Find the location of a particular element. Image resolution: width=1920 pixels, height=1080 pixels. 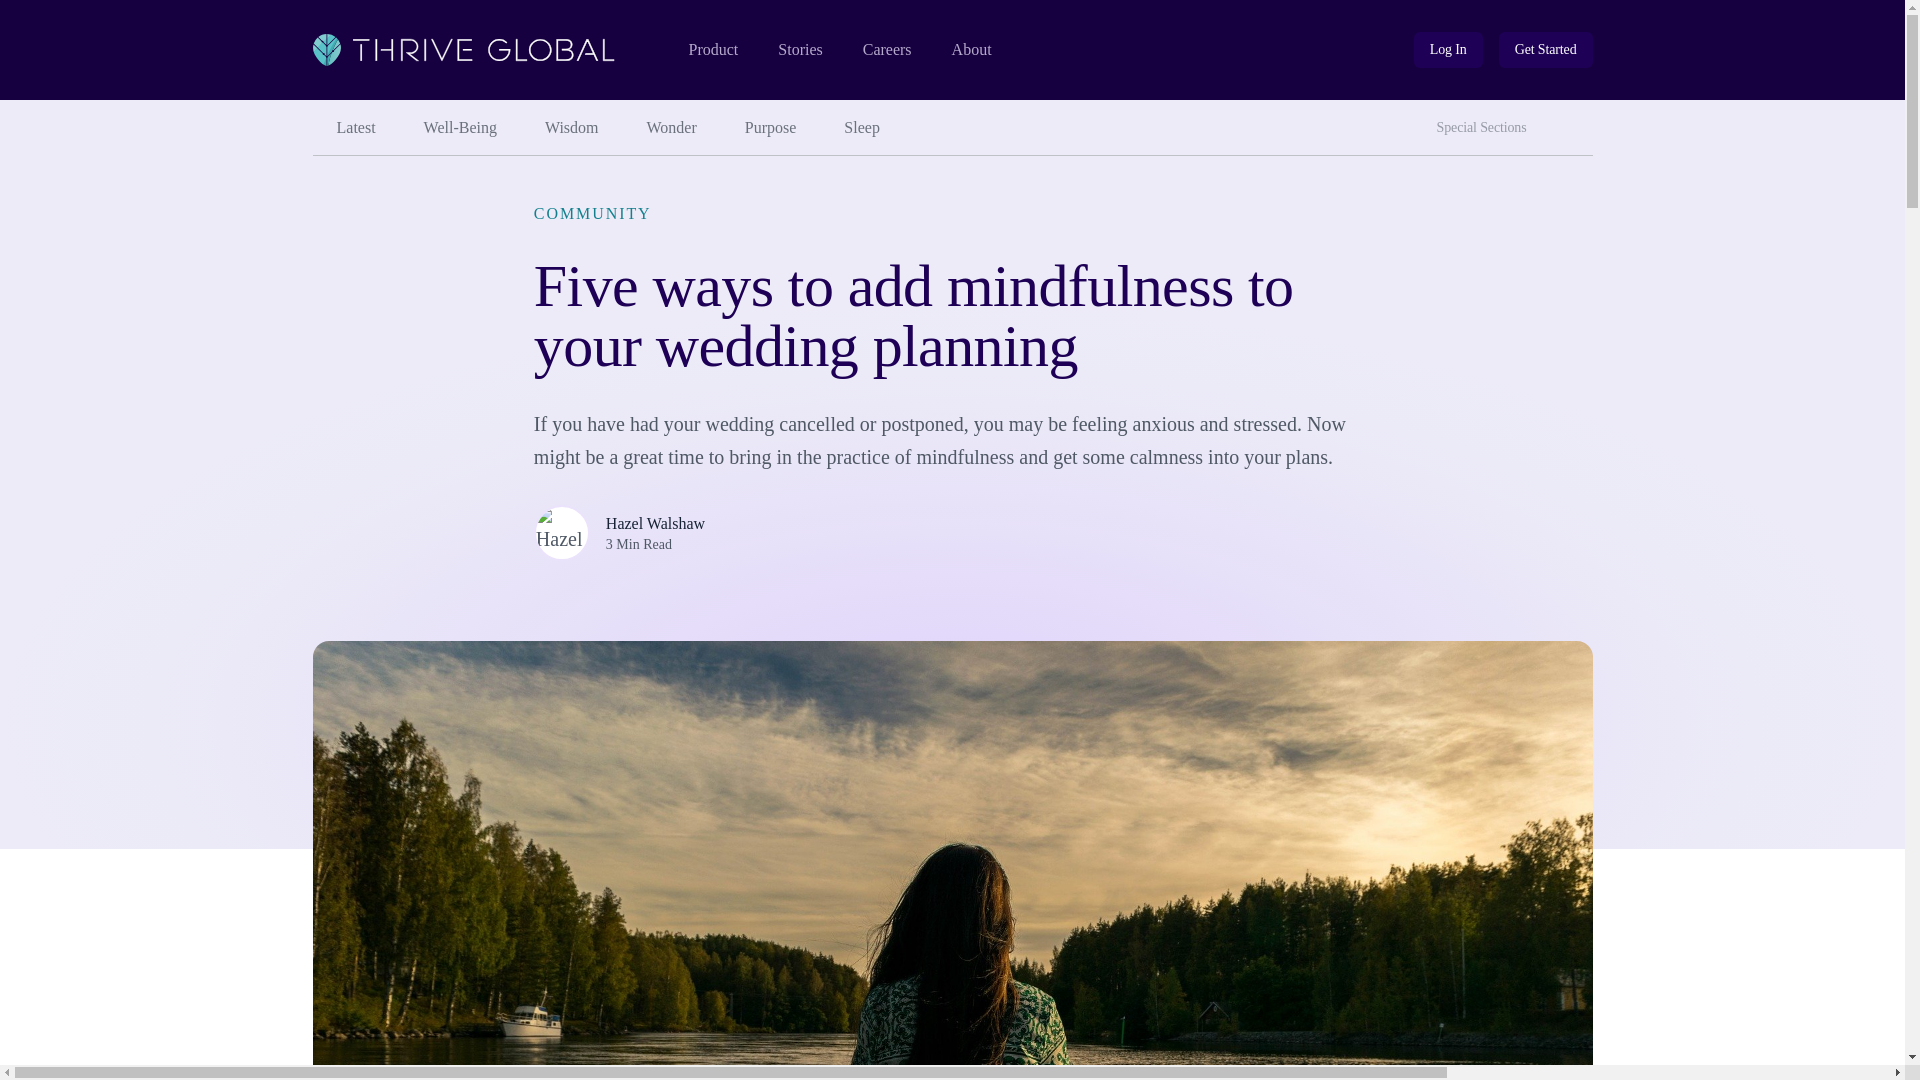

Sleep is located at coordinates (972, 50).